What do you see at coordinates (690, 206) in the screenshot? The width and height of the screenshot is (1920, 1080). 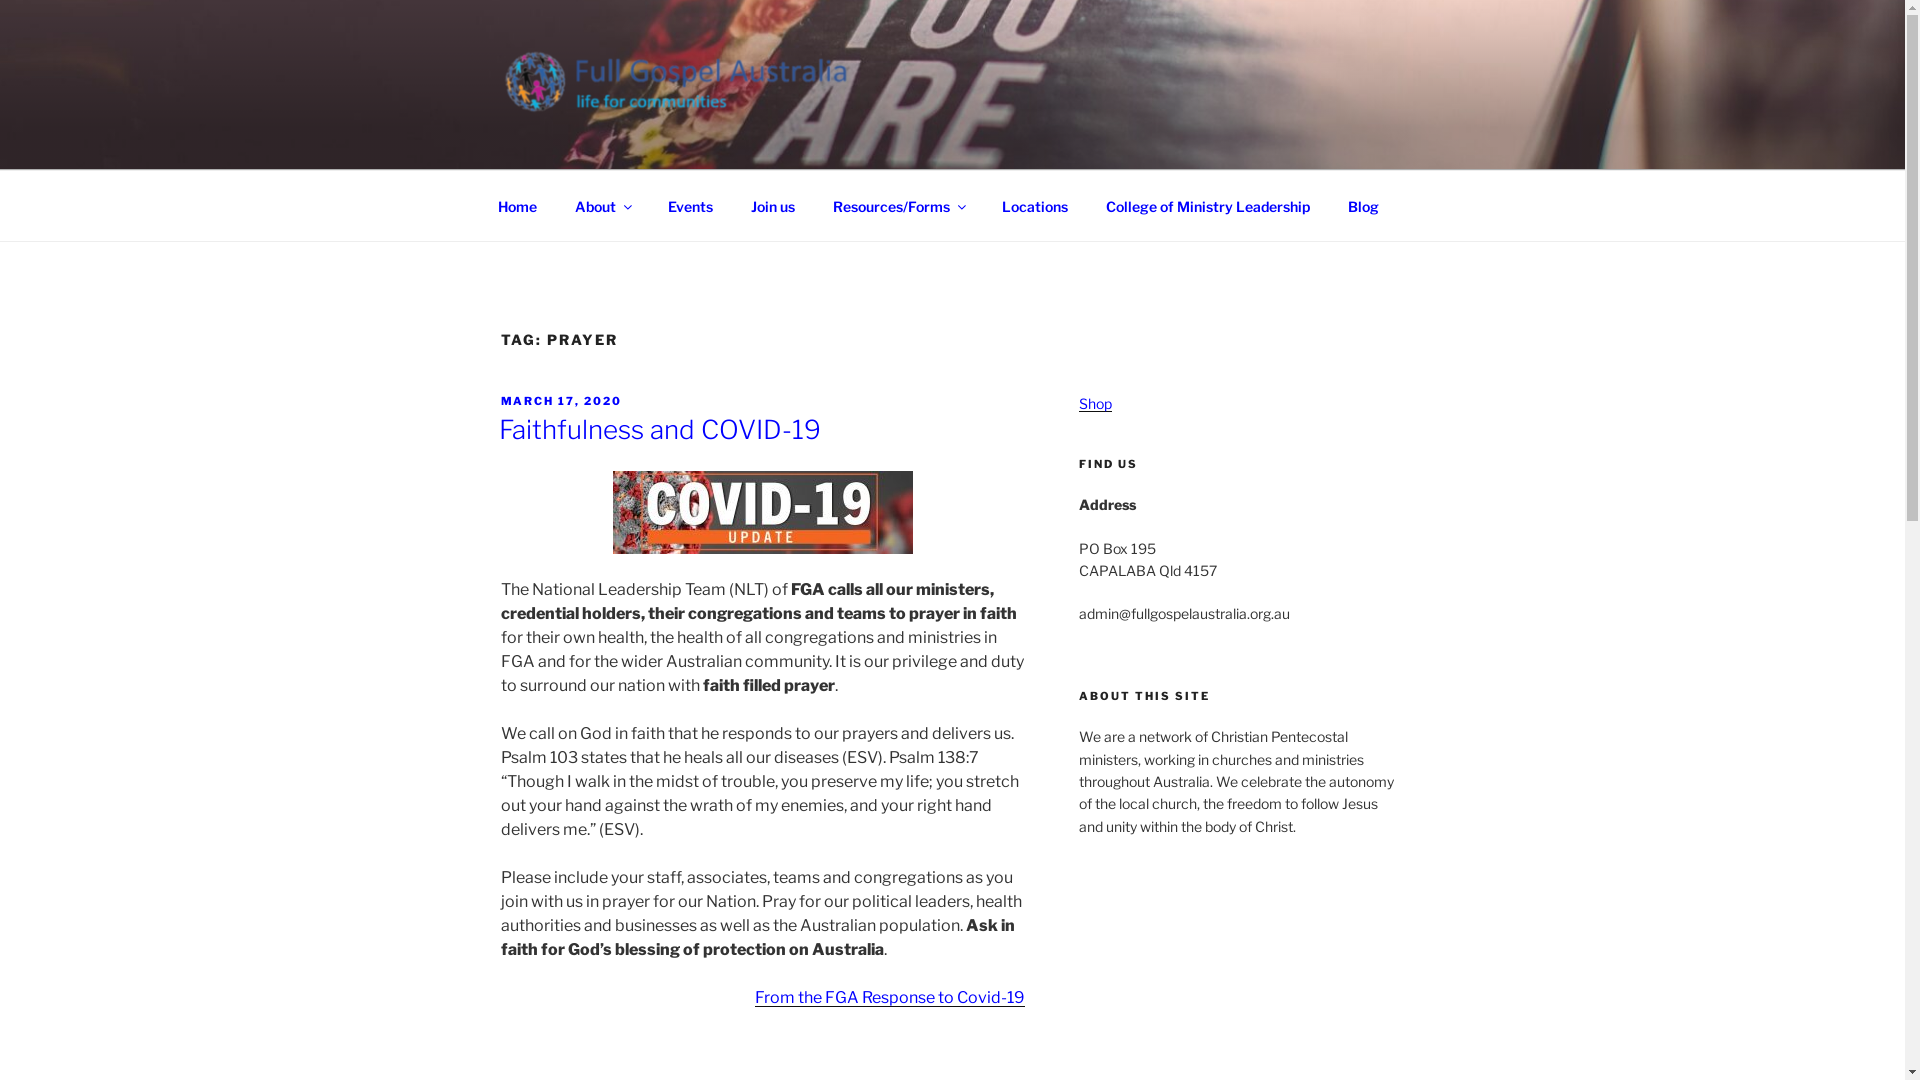 I see `Events` at bounding box center [690, 206].